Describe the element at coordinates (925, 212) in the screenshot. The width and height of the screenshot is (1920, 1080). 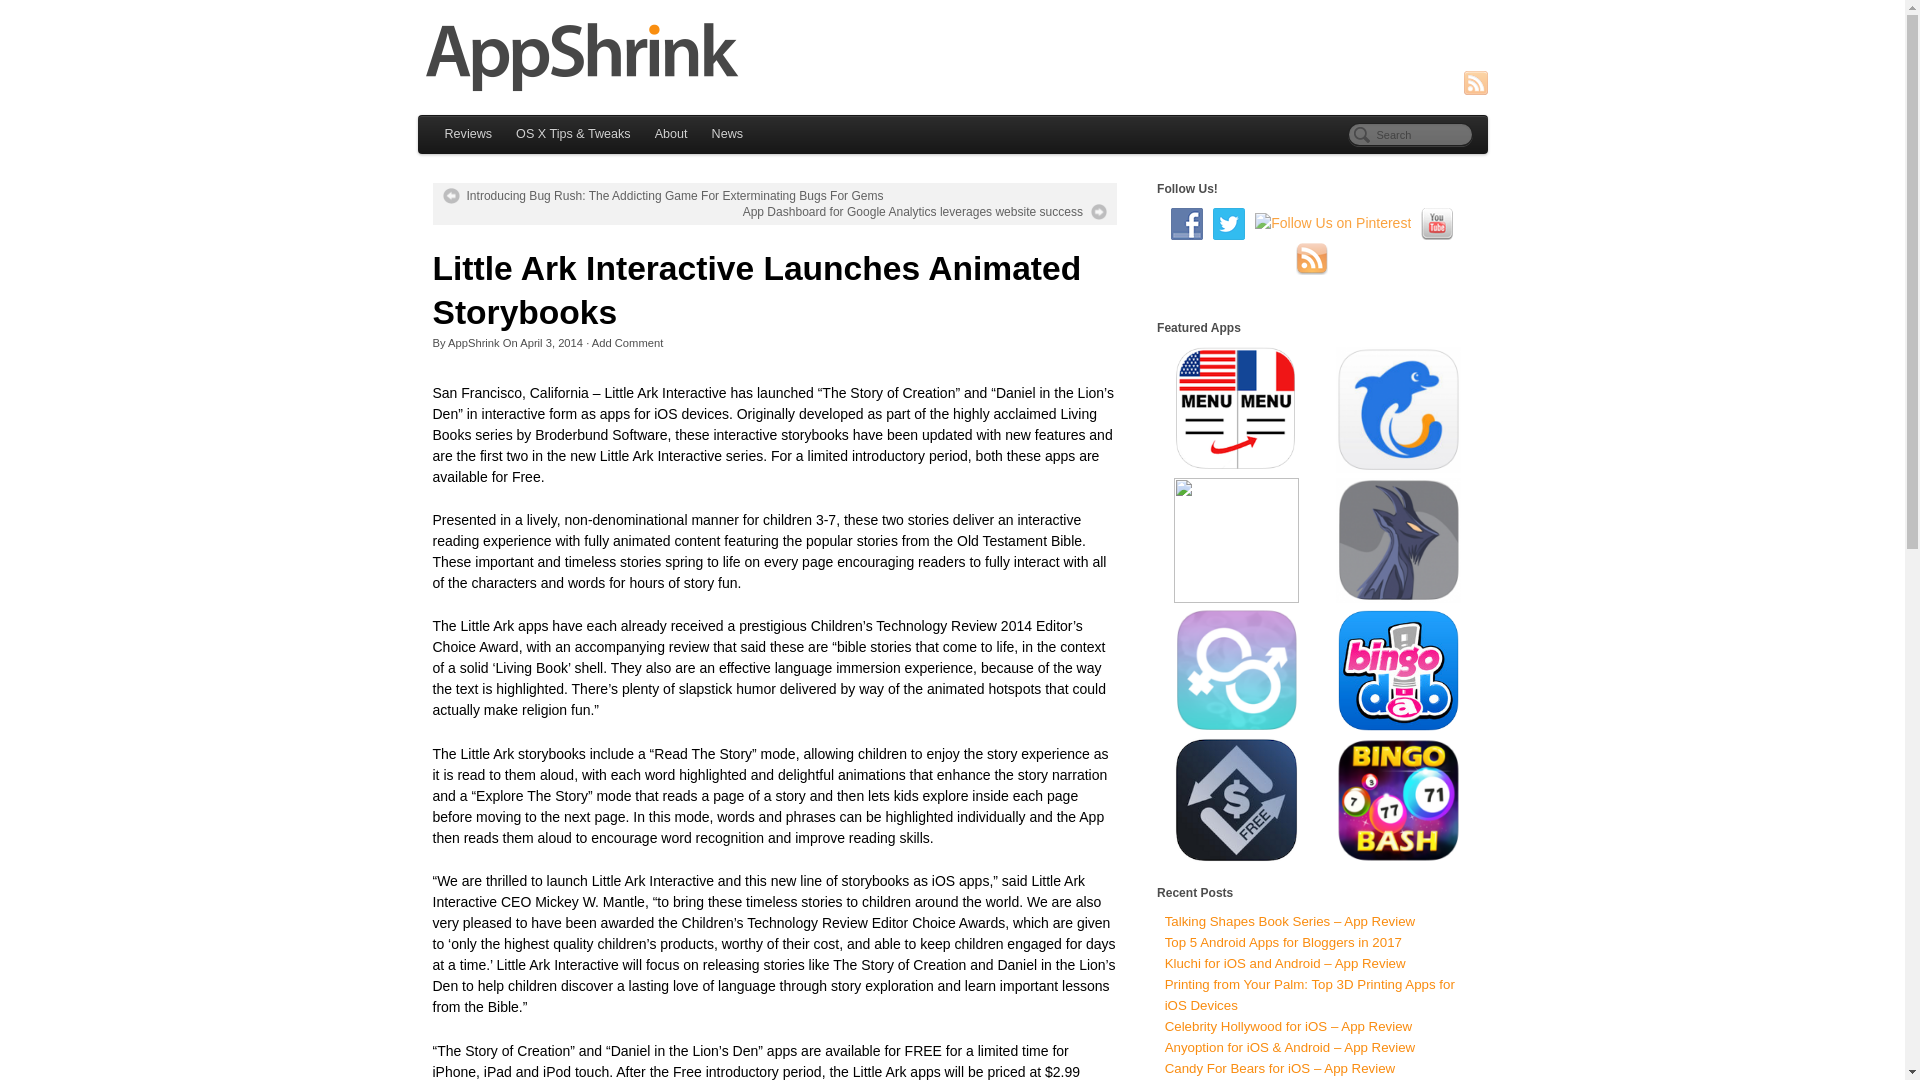
I see `App Dashboard for Google Analytics leverages website success` at that location.